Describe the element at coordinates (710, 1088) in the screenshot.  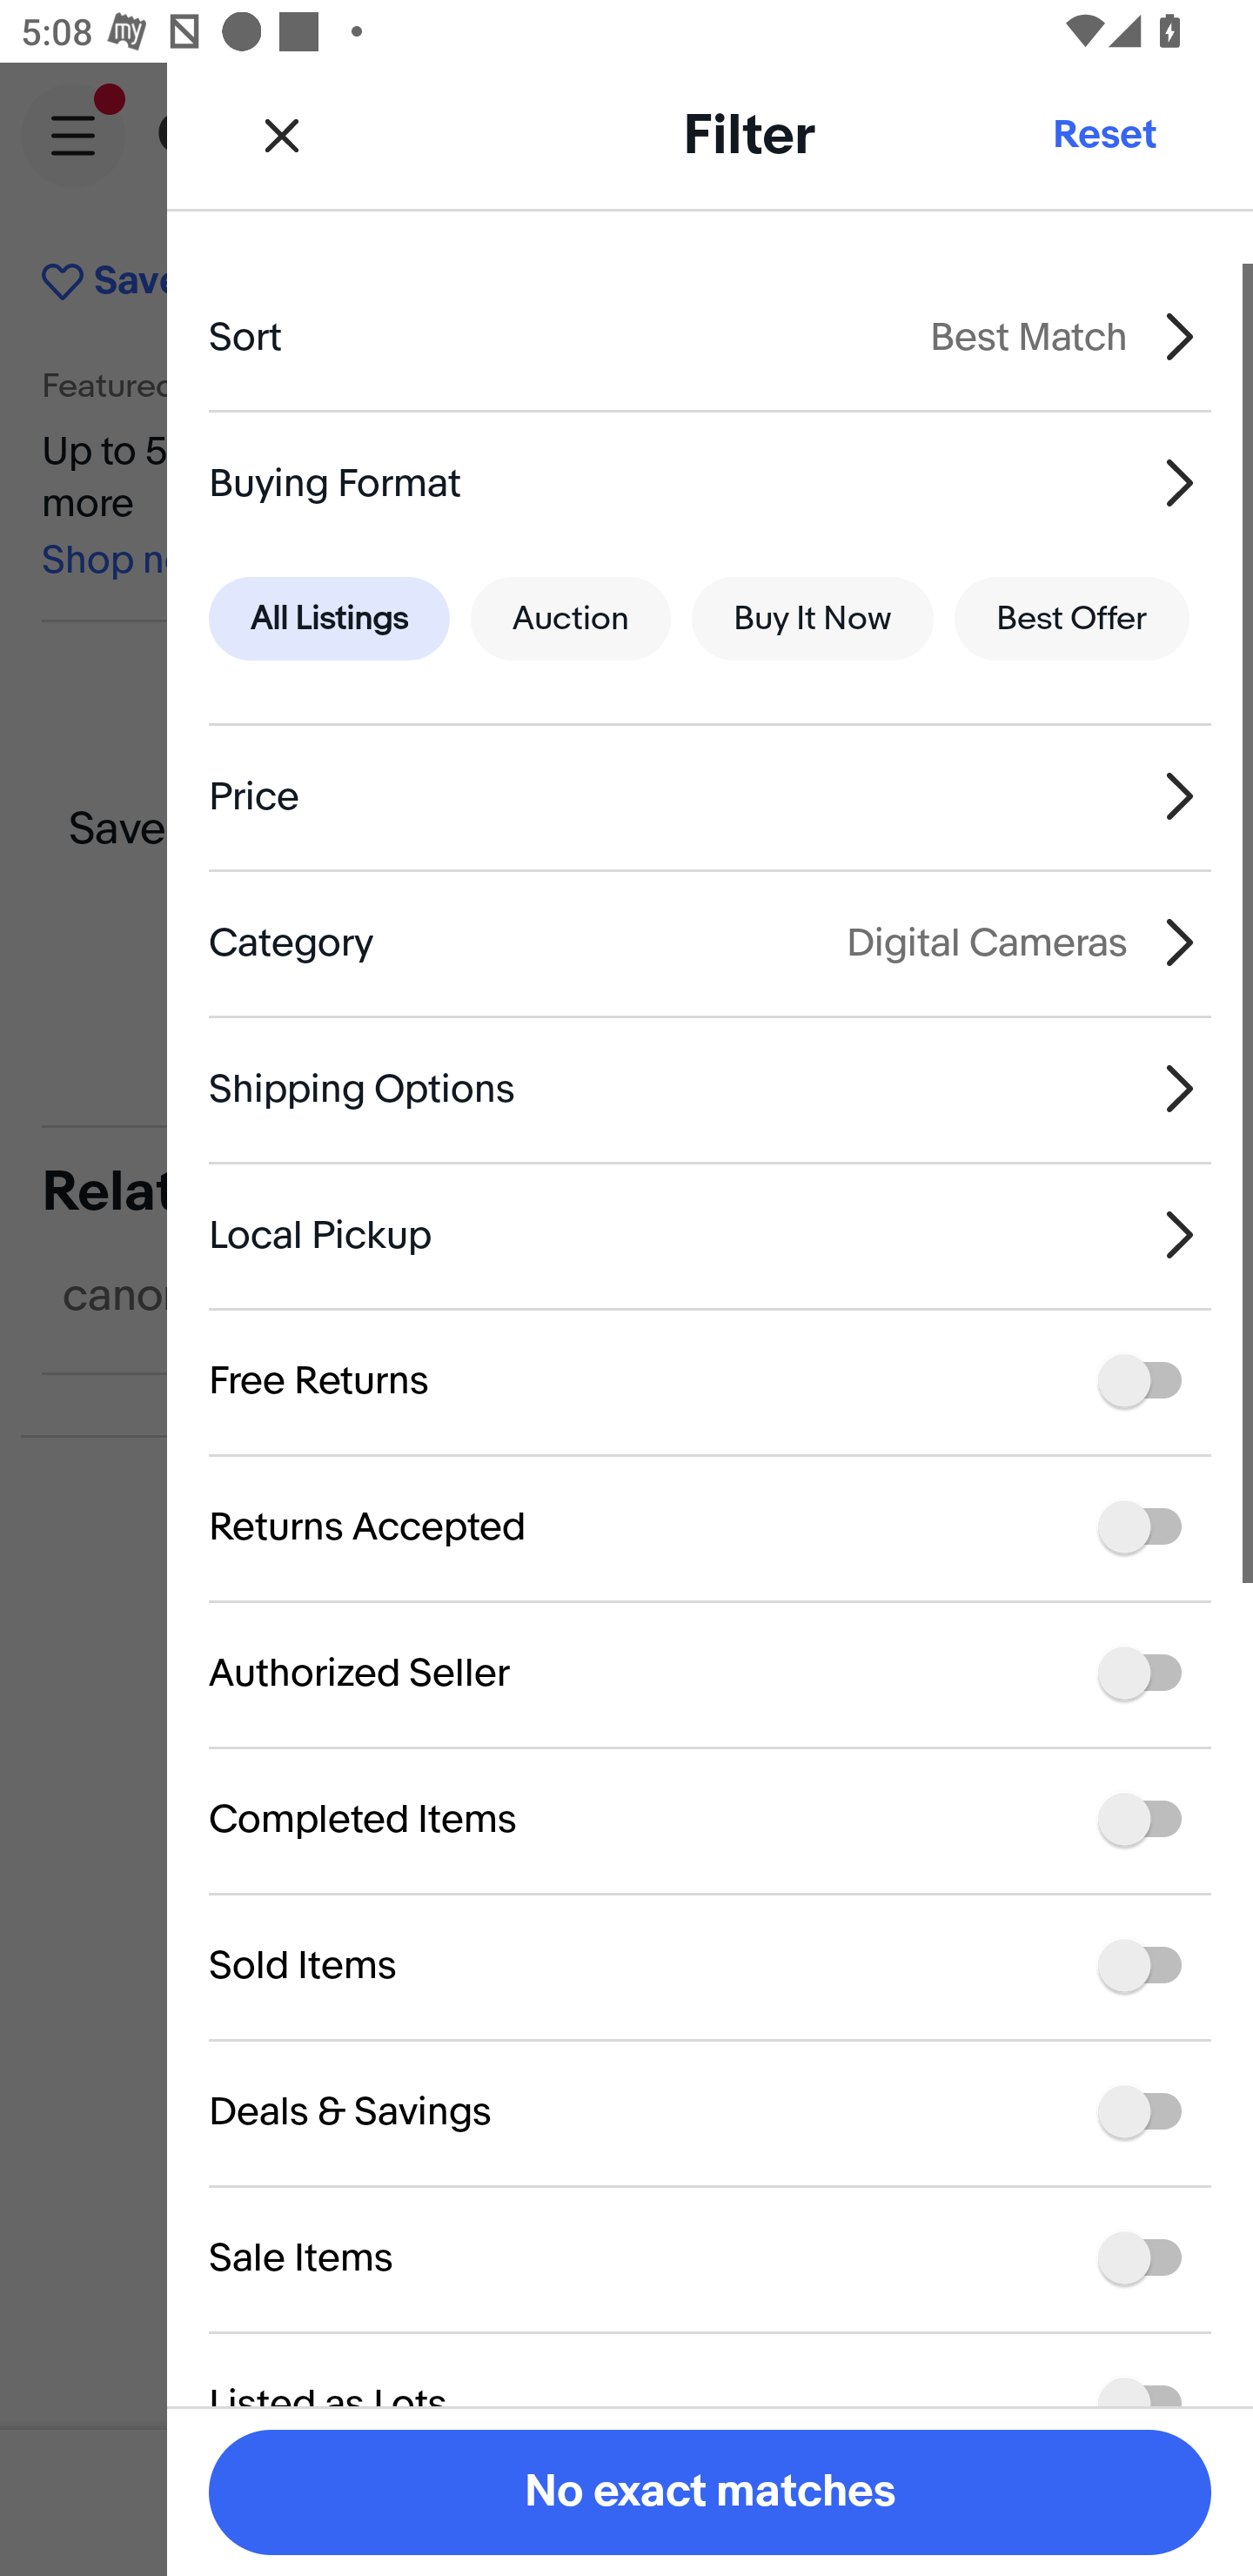
I see `Shipping Options` at that location.